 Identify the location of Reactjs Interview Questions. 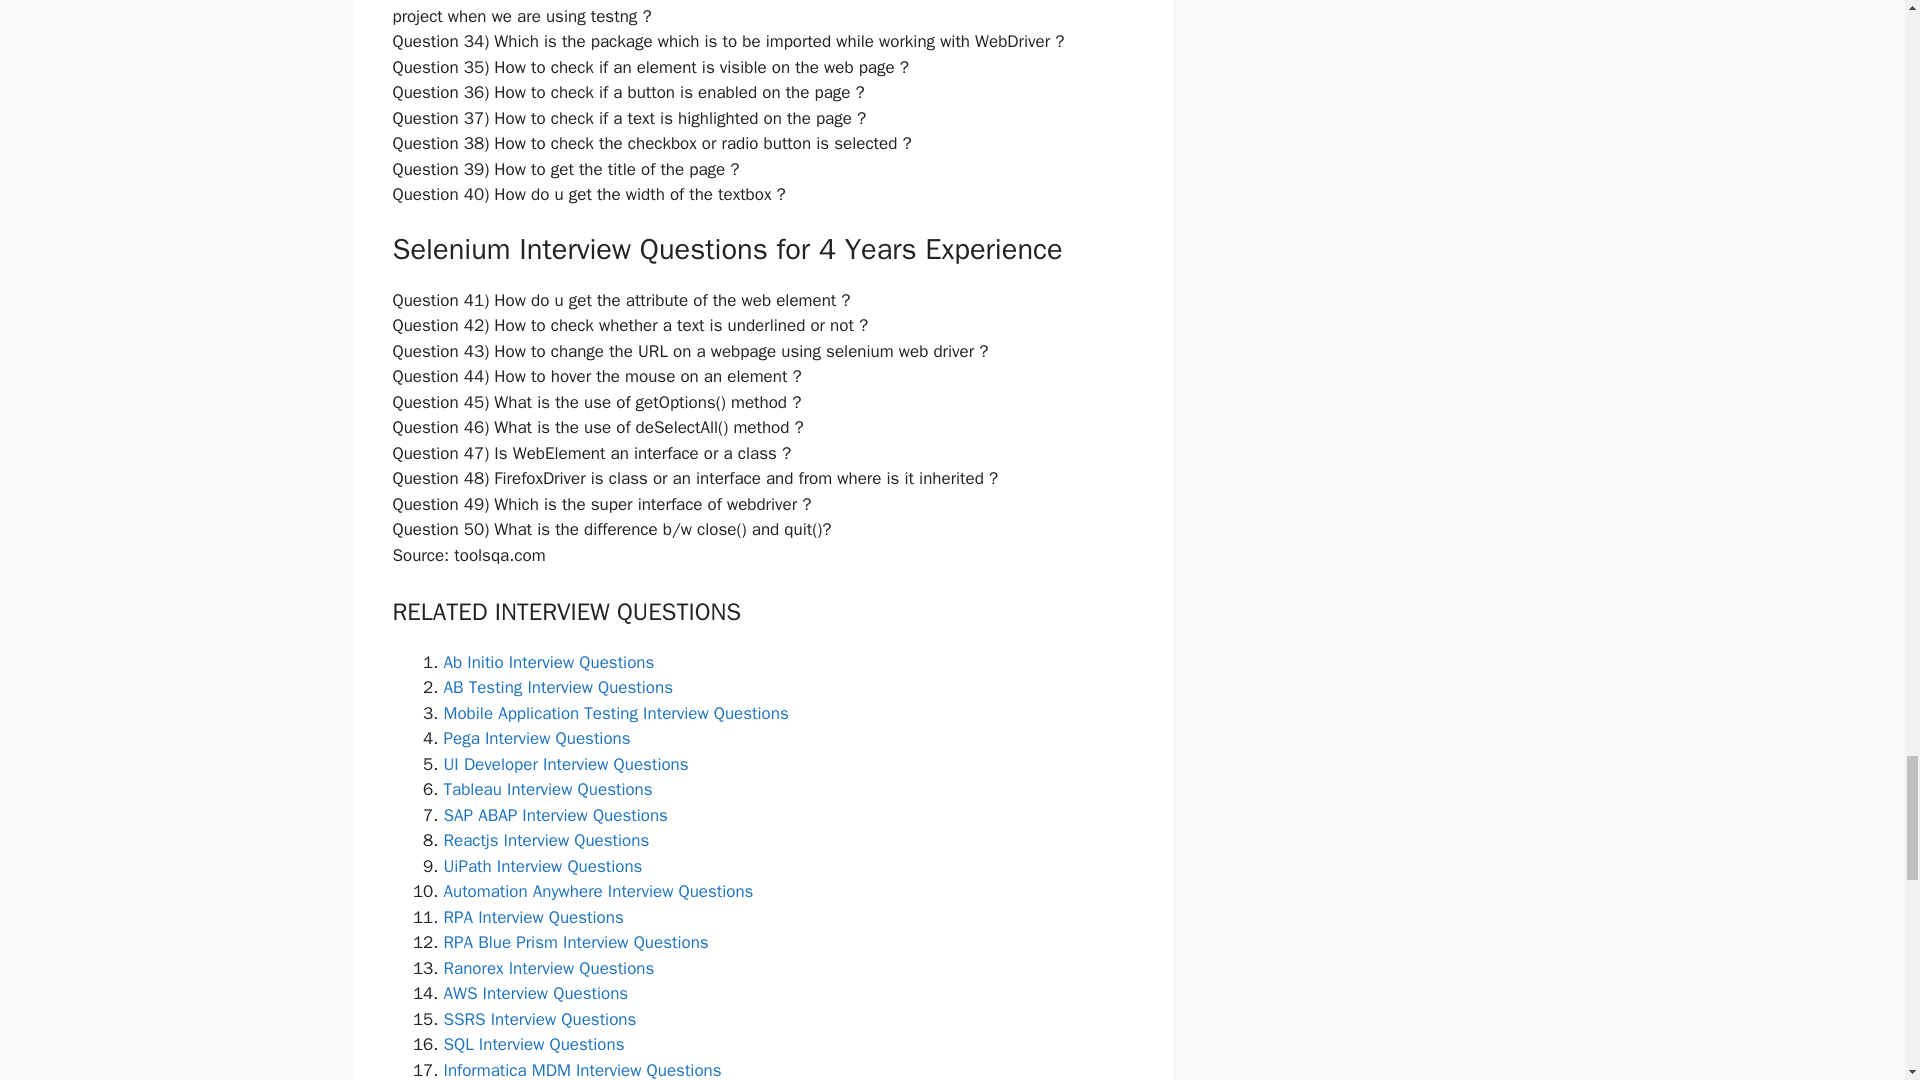
(546, 840).